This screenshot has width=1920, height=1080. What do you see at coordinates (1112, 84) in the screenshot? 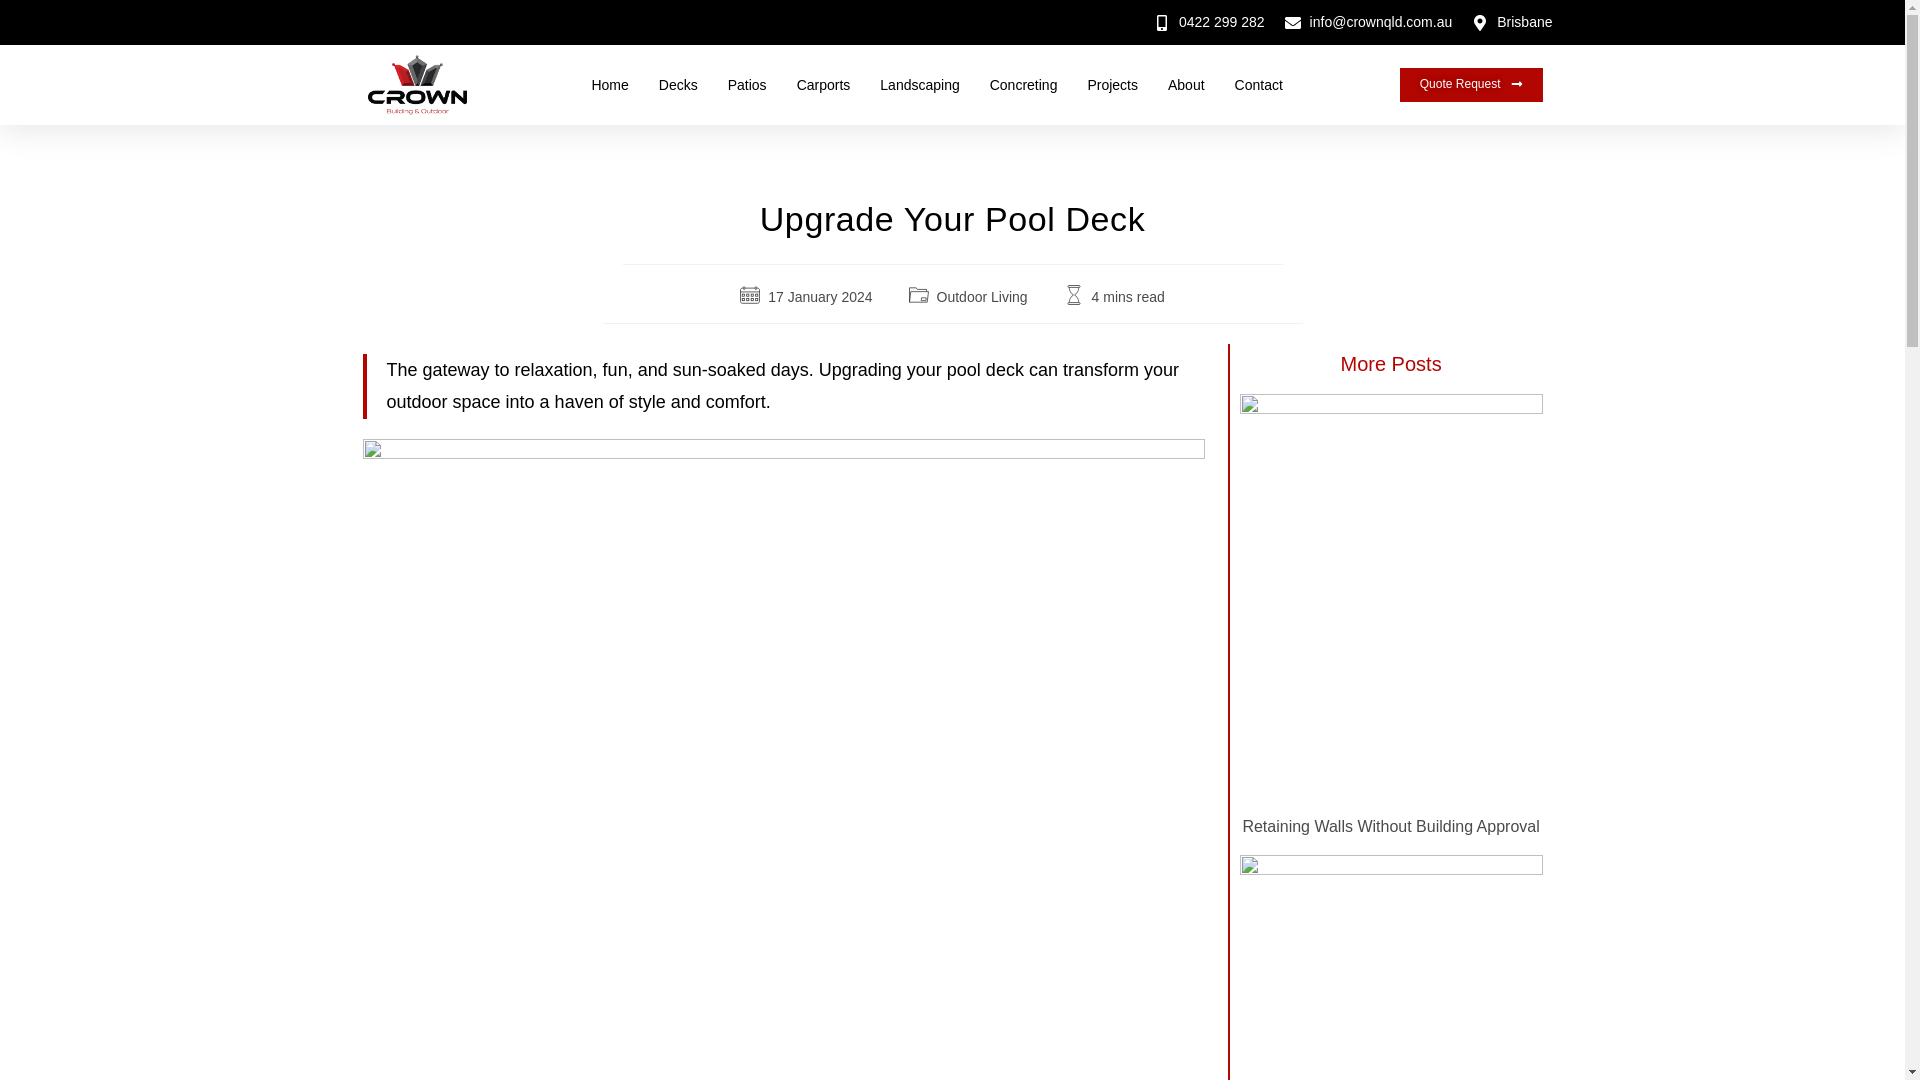
I see `Projects` at bounding box center [1112, 84].